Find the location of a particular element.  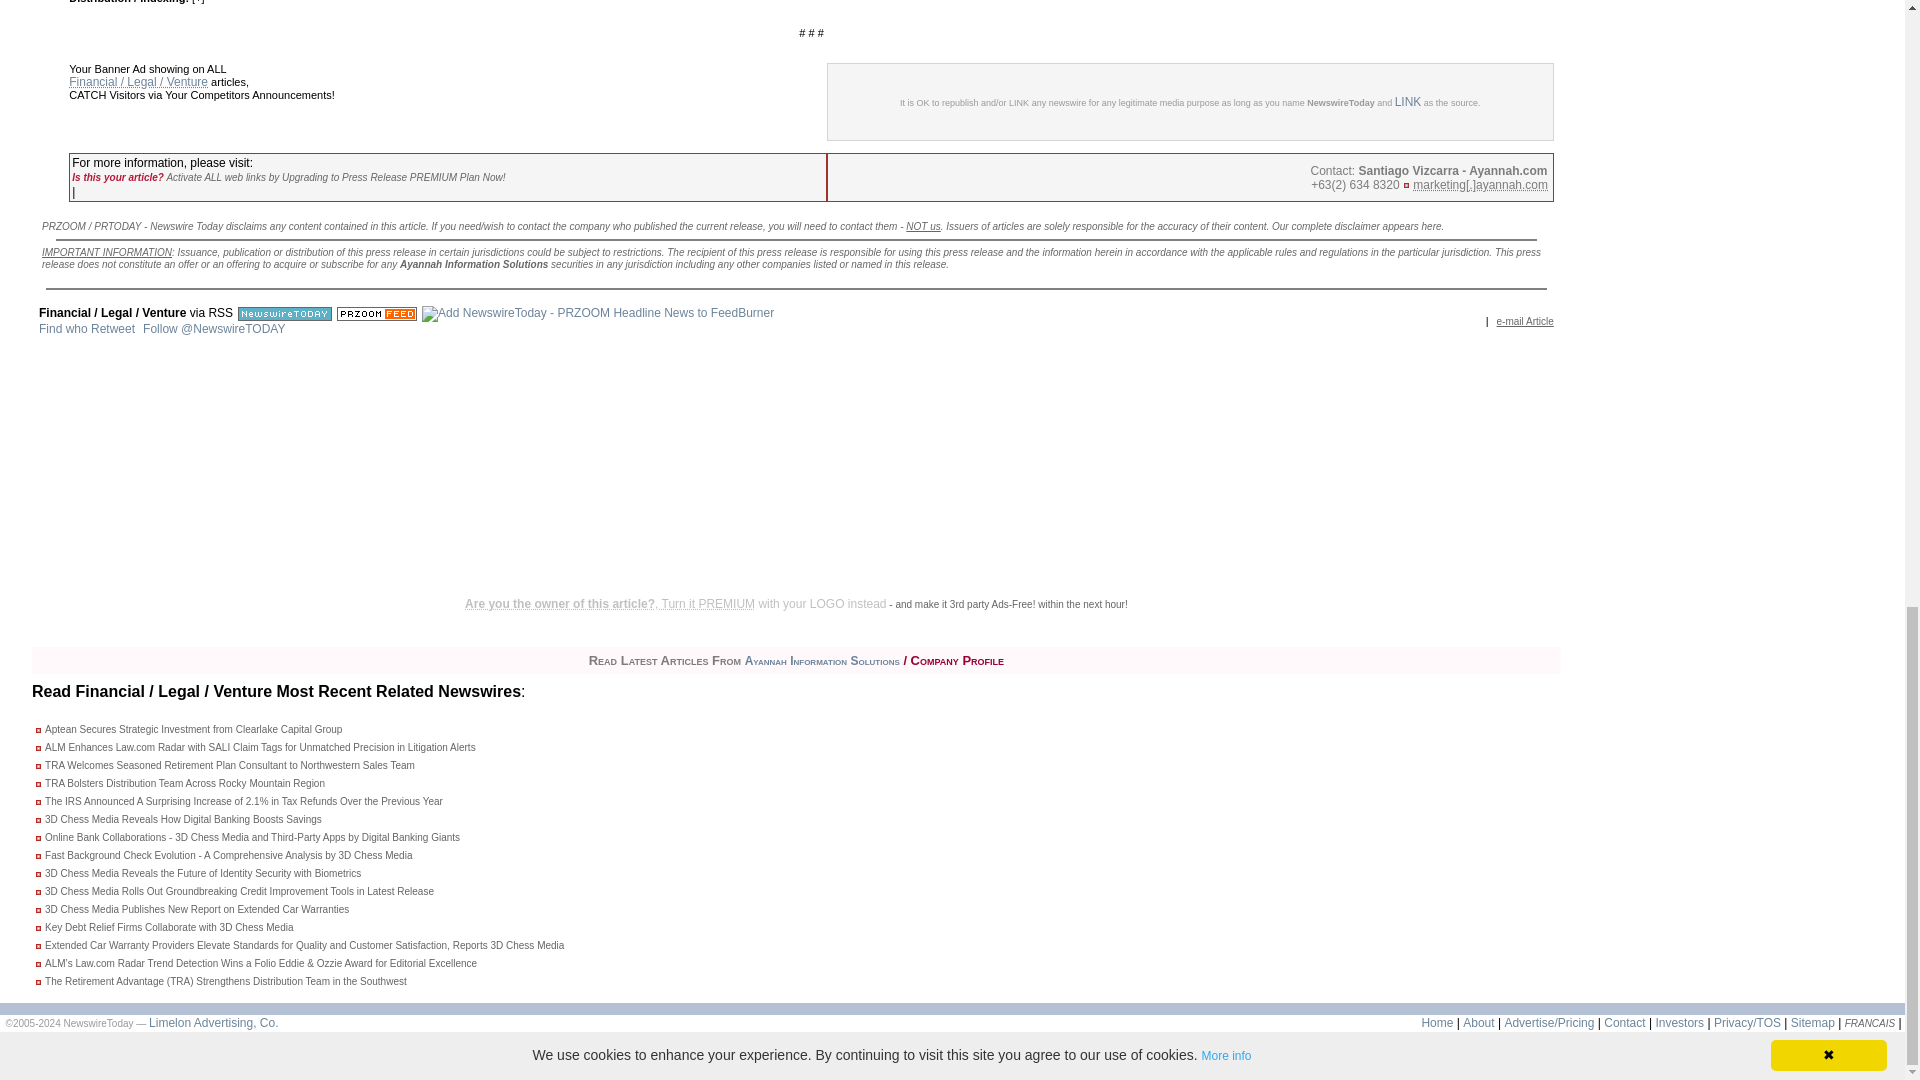

here is located at coordinates (1432, 226).